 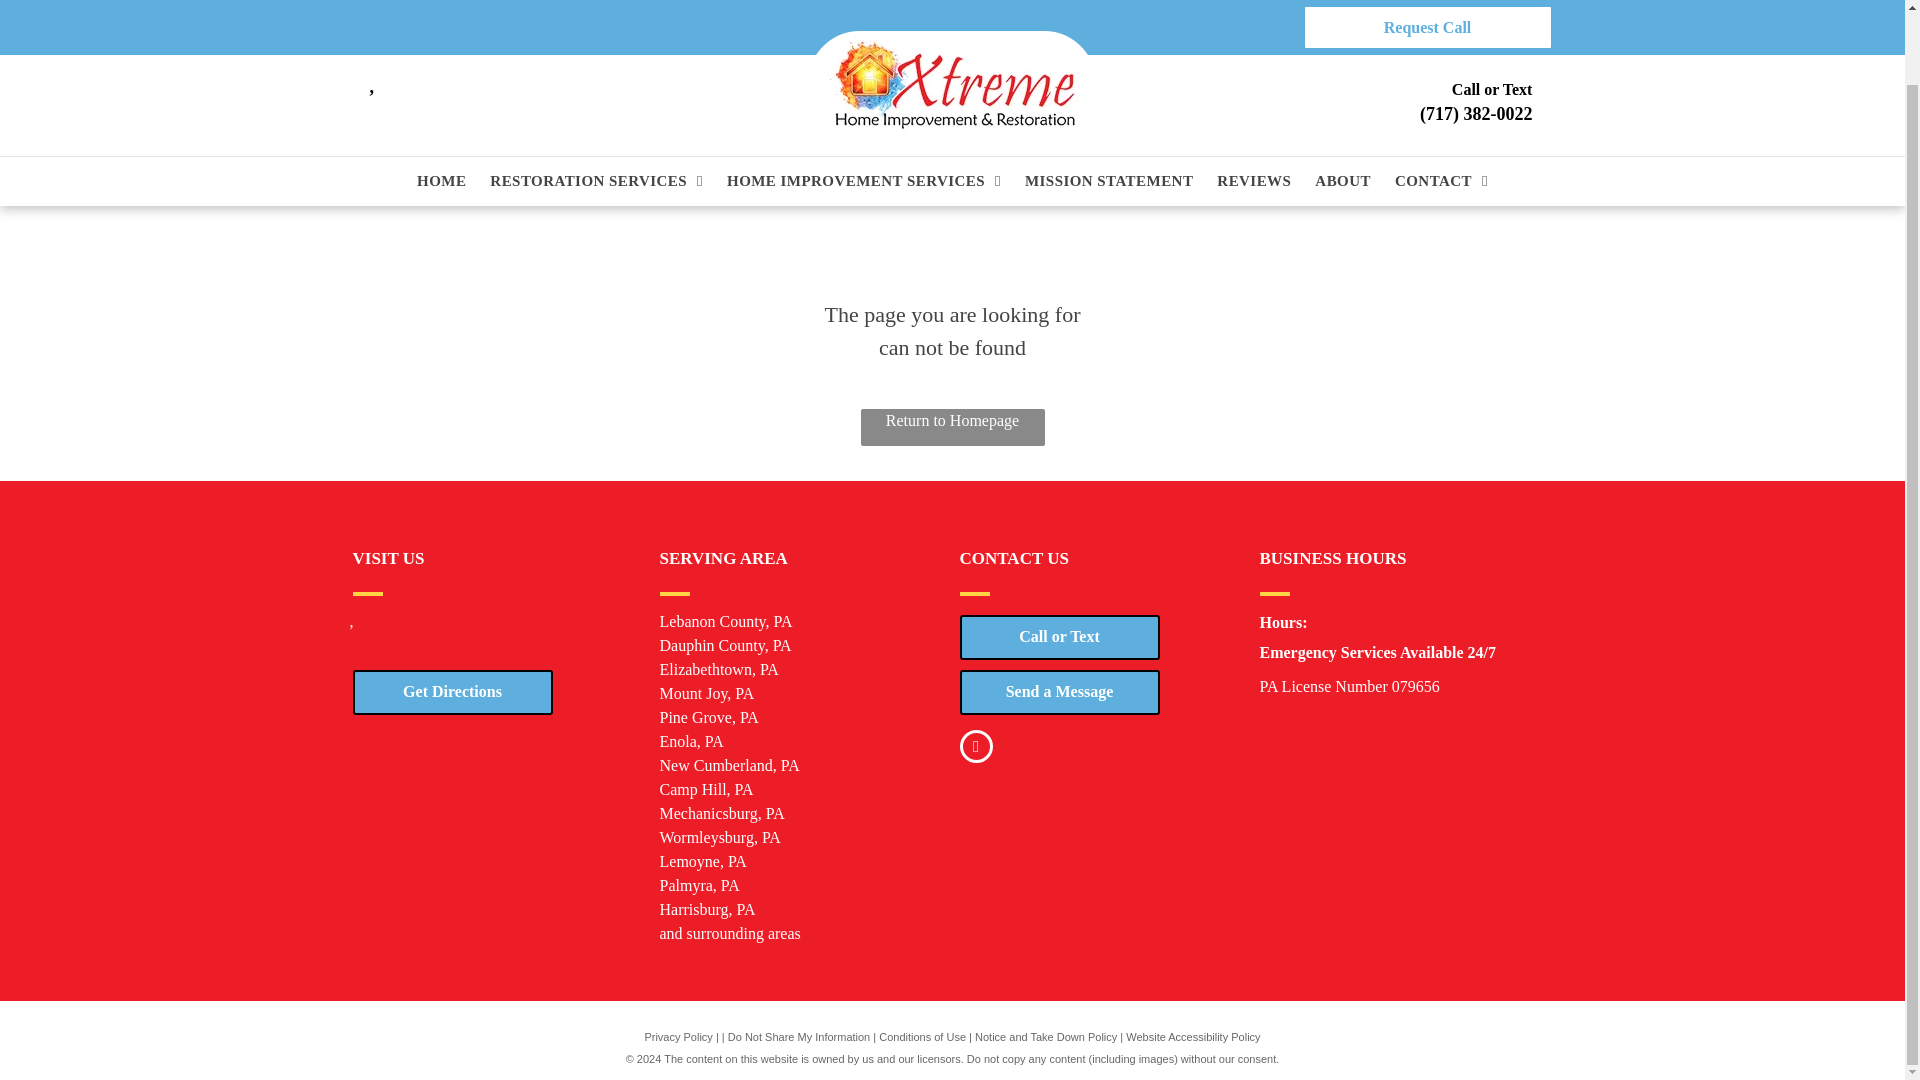 I want to click on Privacy Policy, so click(x=678, y=1037).